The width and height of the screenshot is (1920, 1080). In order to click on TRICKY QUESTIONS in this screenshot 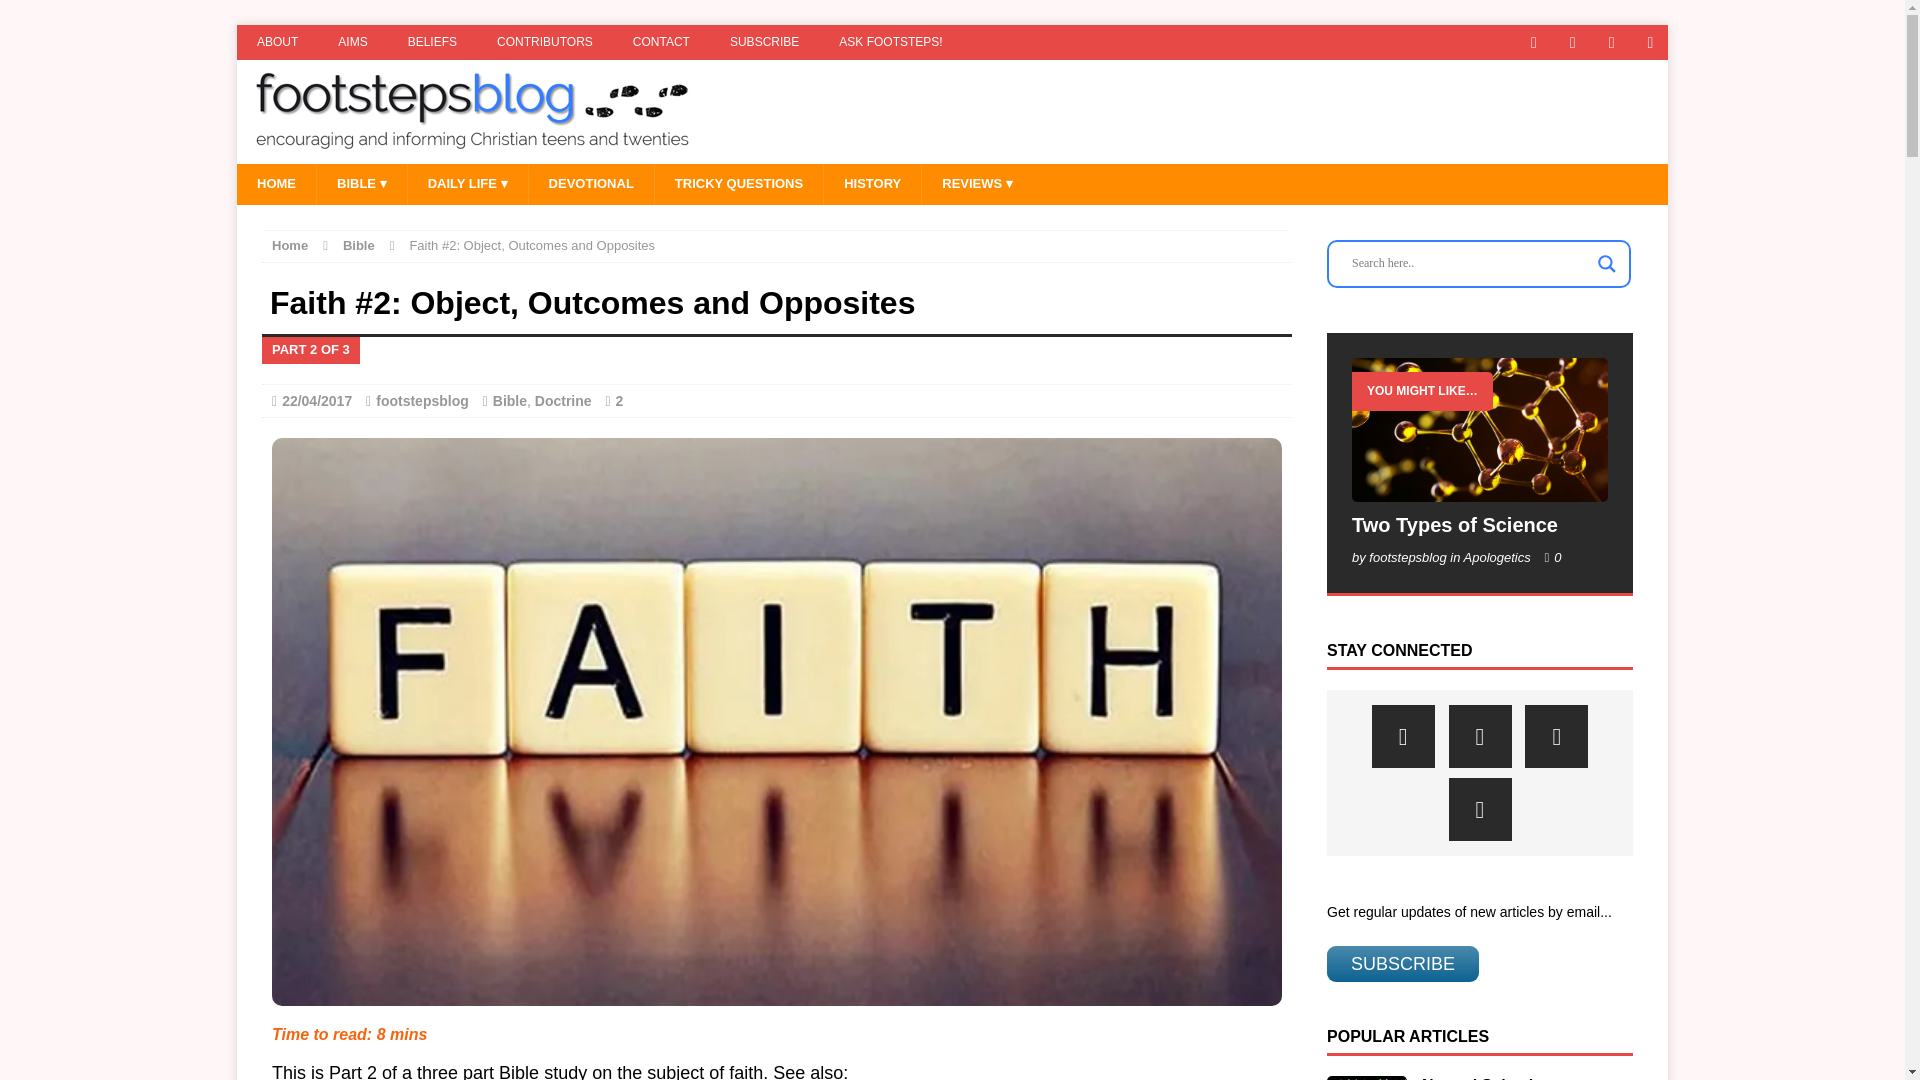, I will do `click(738, 184)`.